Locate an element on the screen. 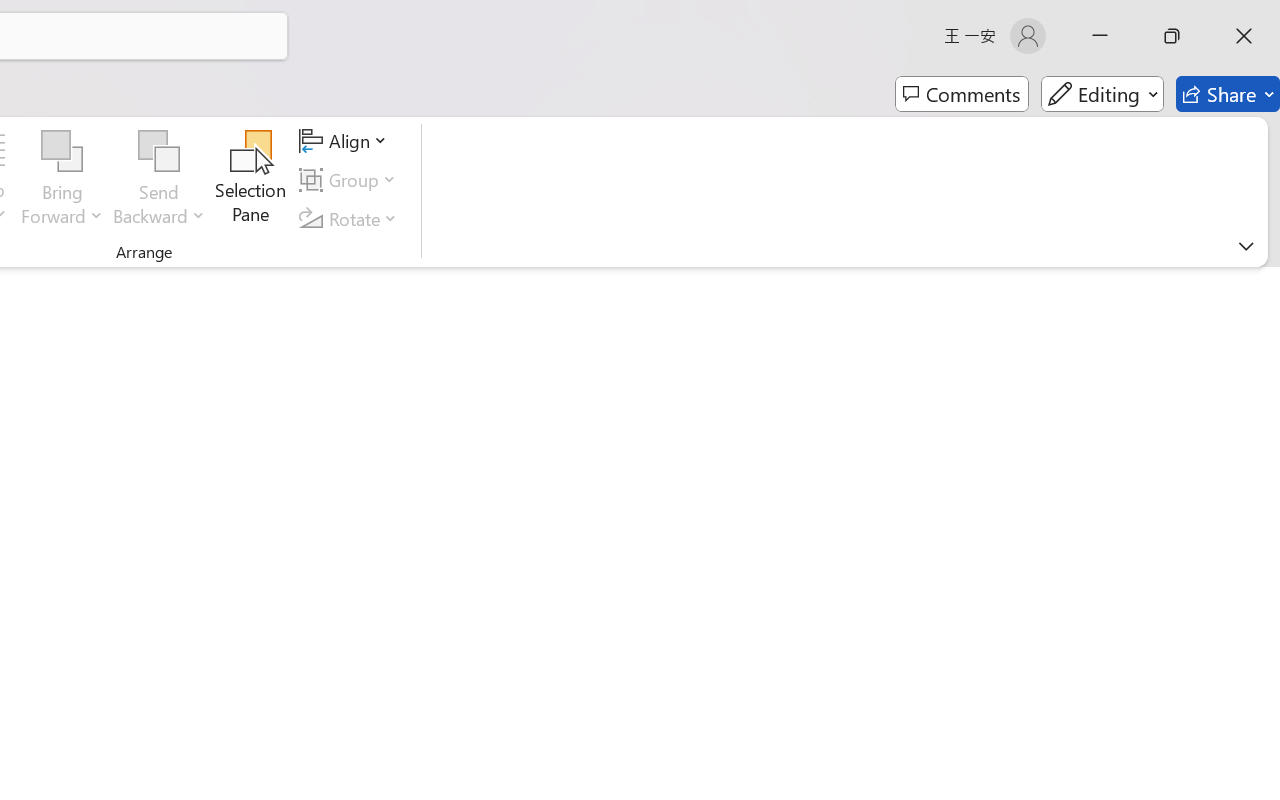  Close is located at coordinates (1244, 36).